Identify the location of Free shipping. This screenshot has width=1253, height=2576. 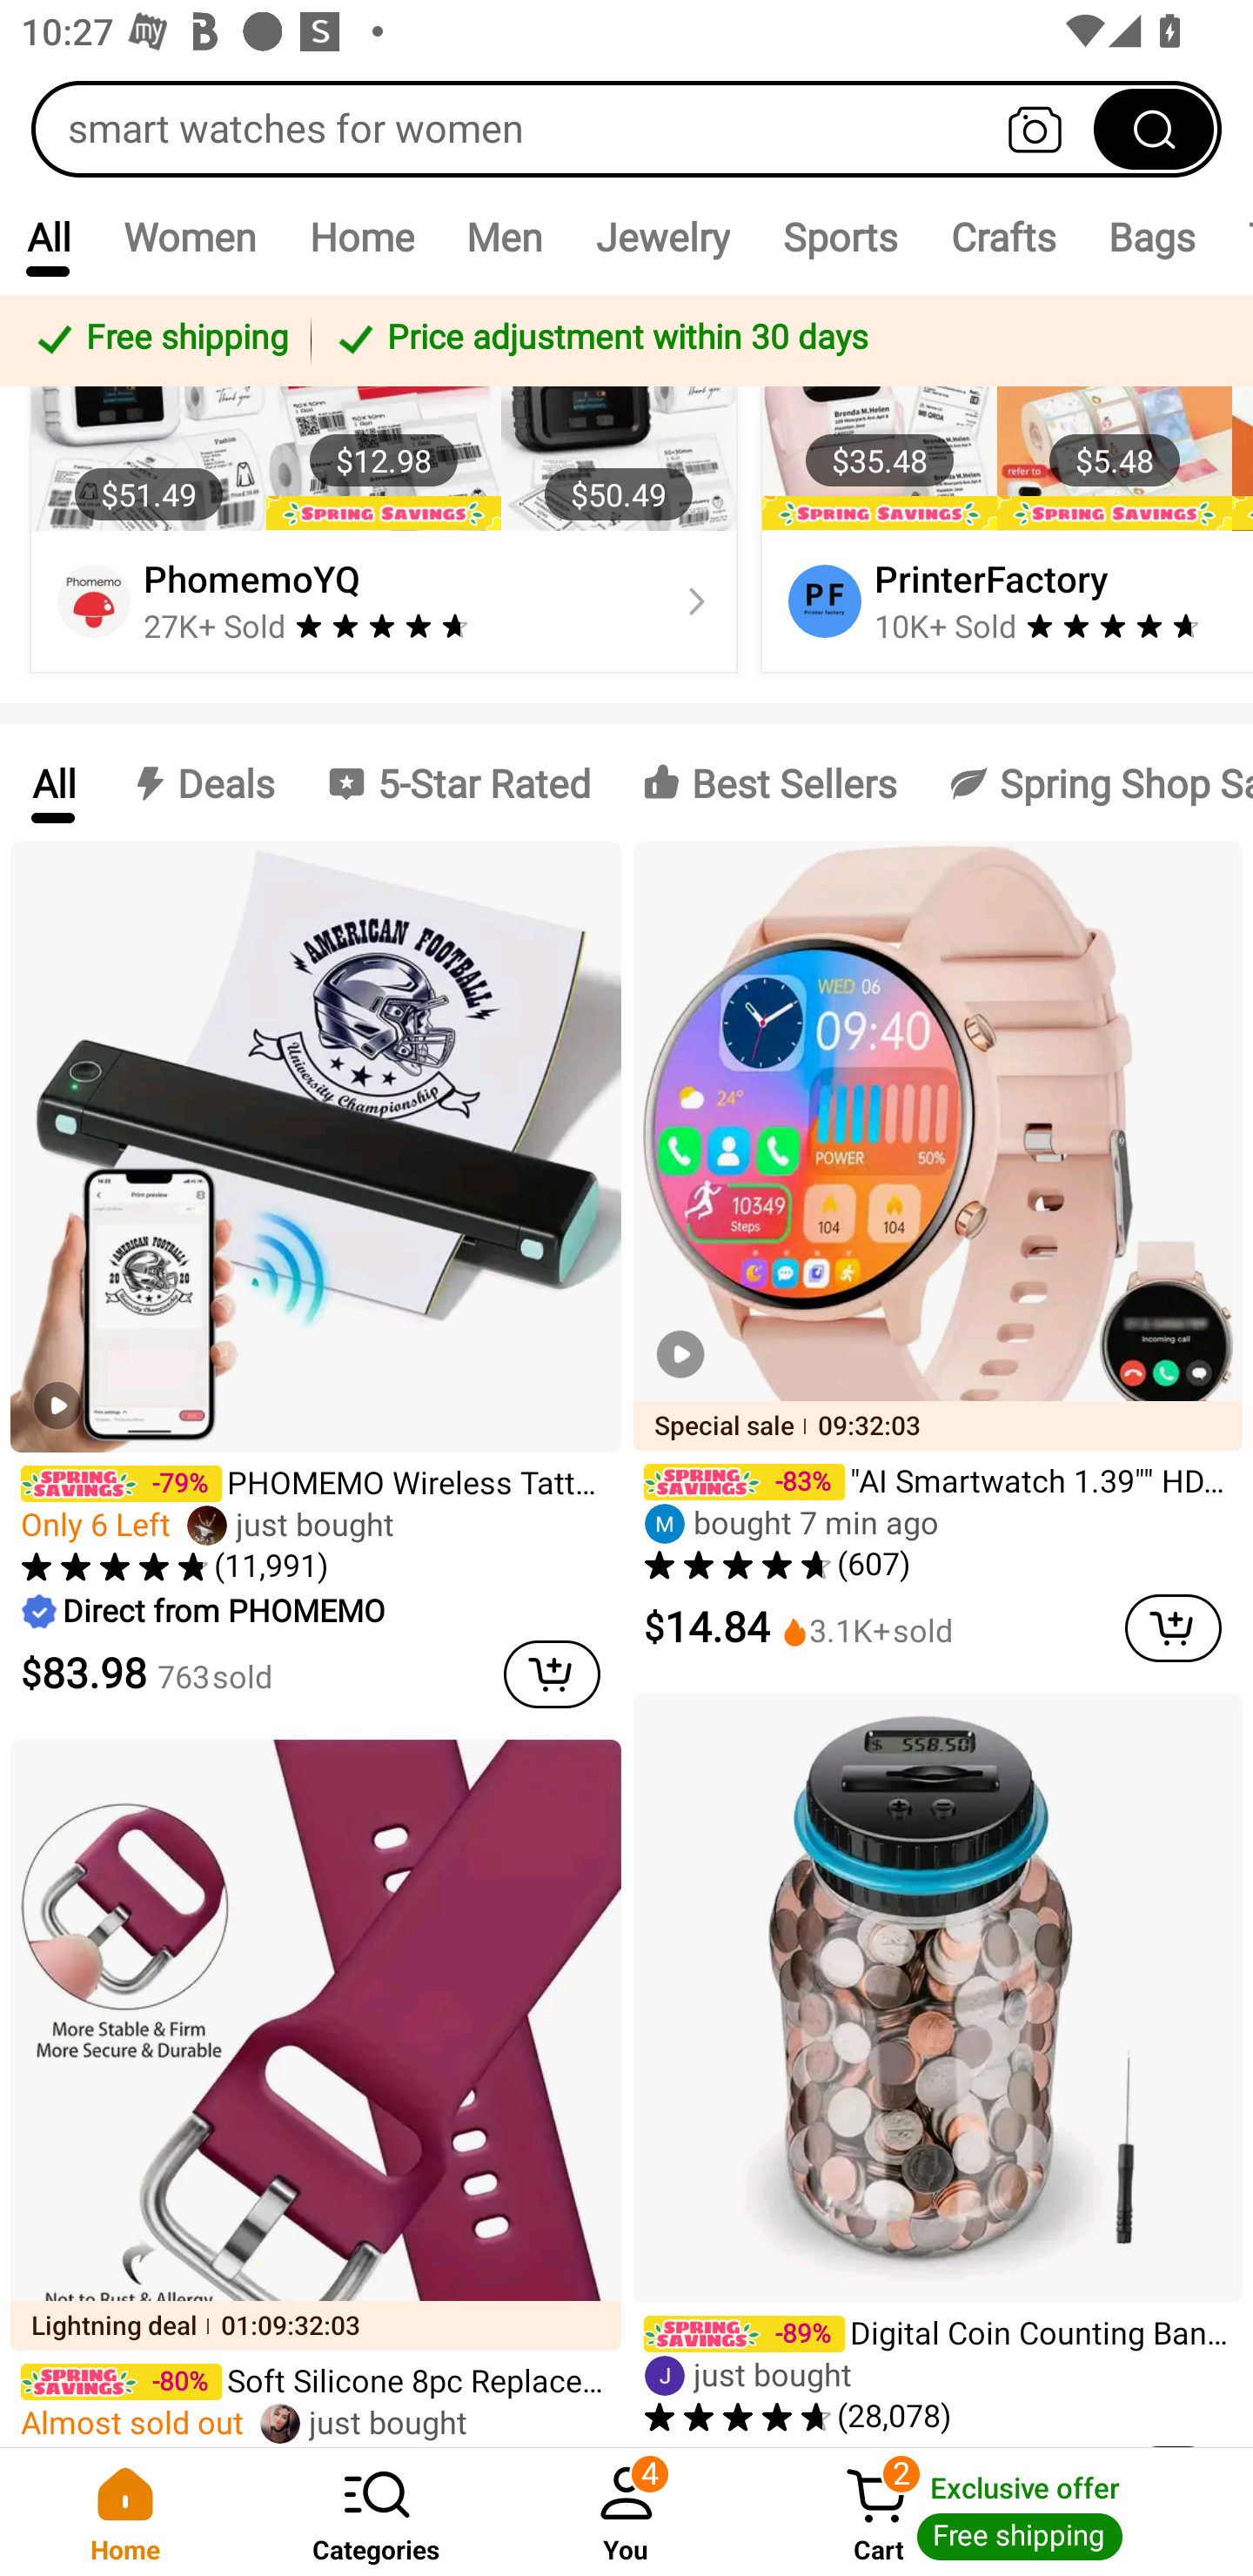
(160, 339).